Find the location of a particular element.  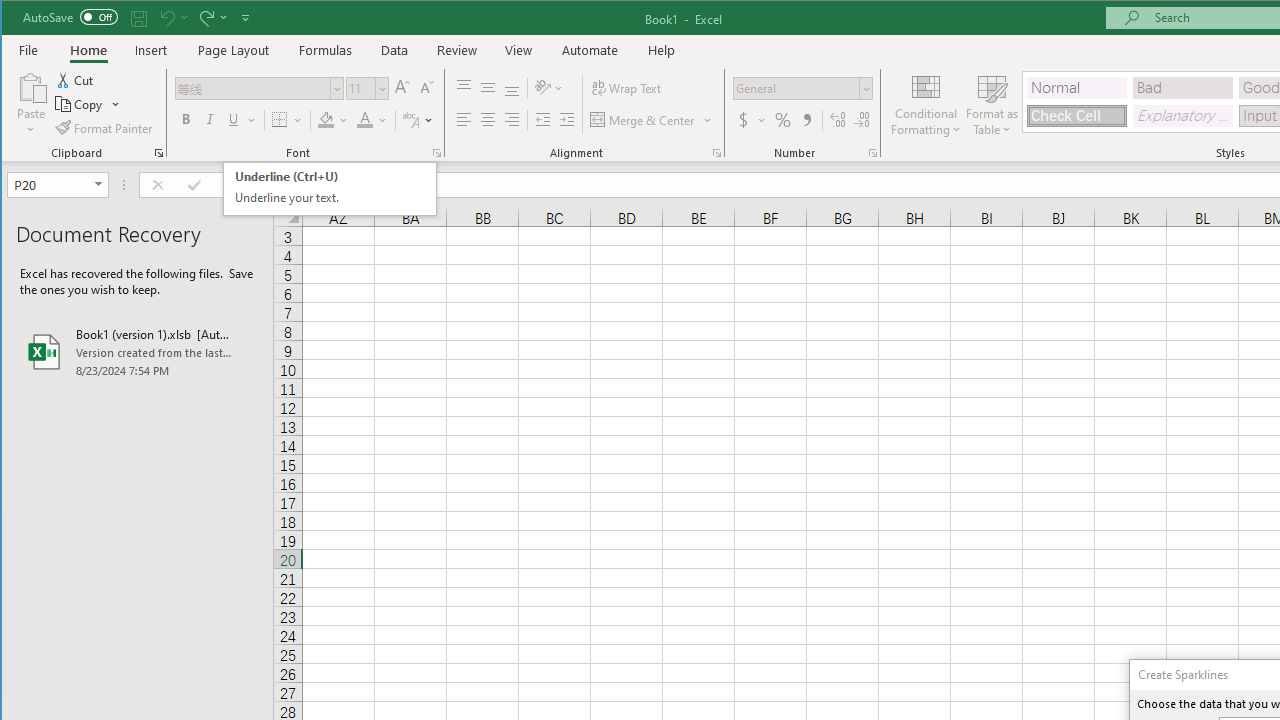

Merge & Center is located at coordinates (644, 120).